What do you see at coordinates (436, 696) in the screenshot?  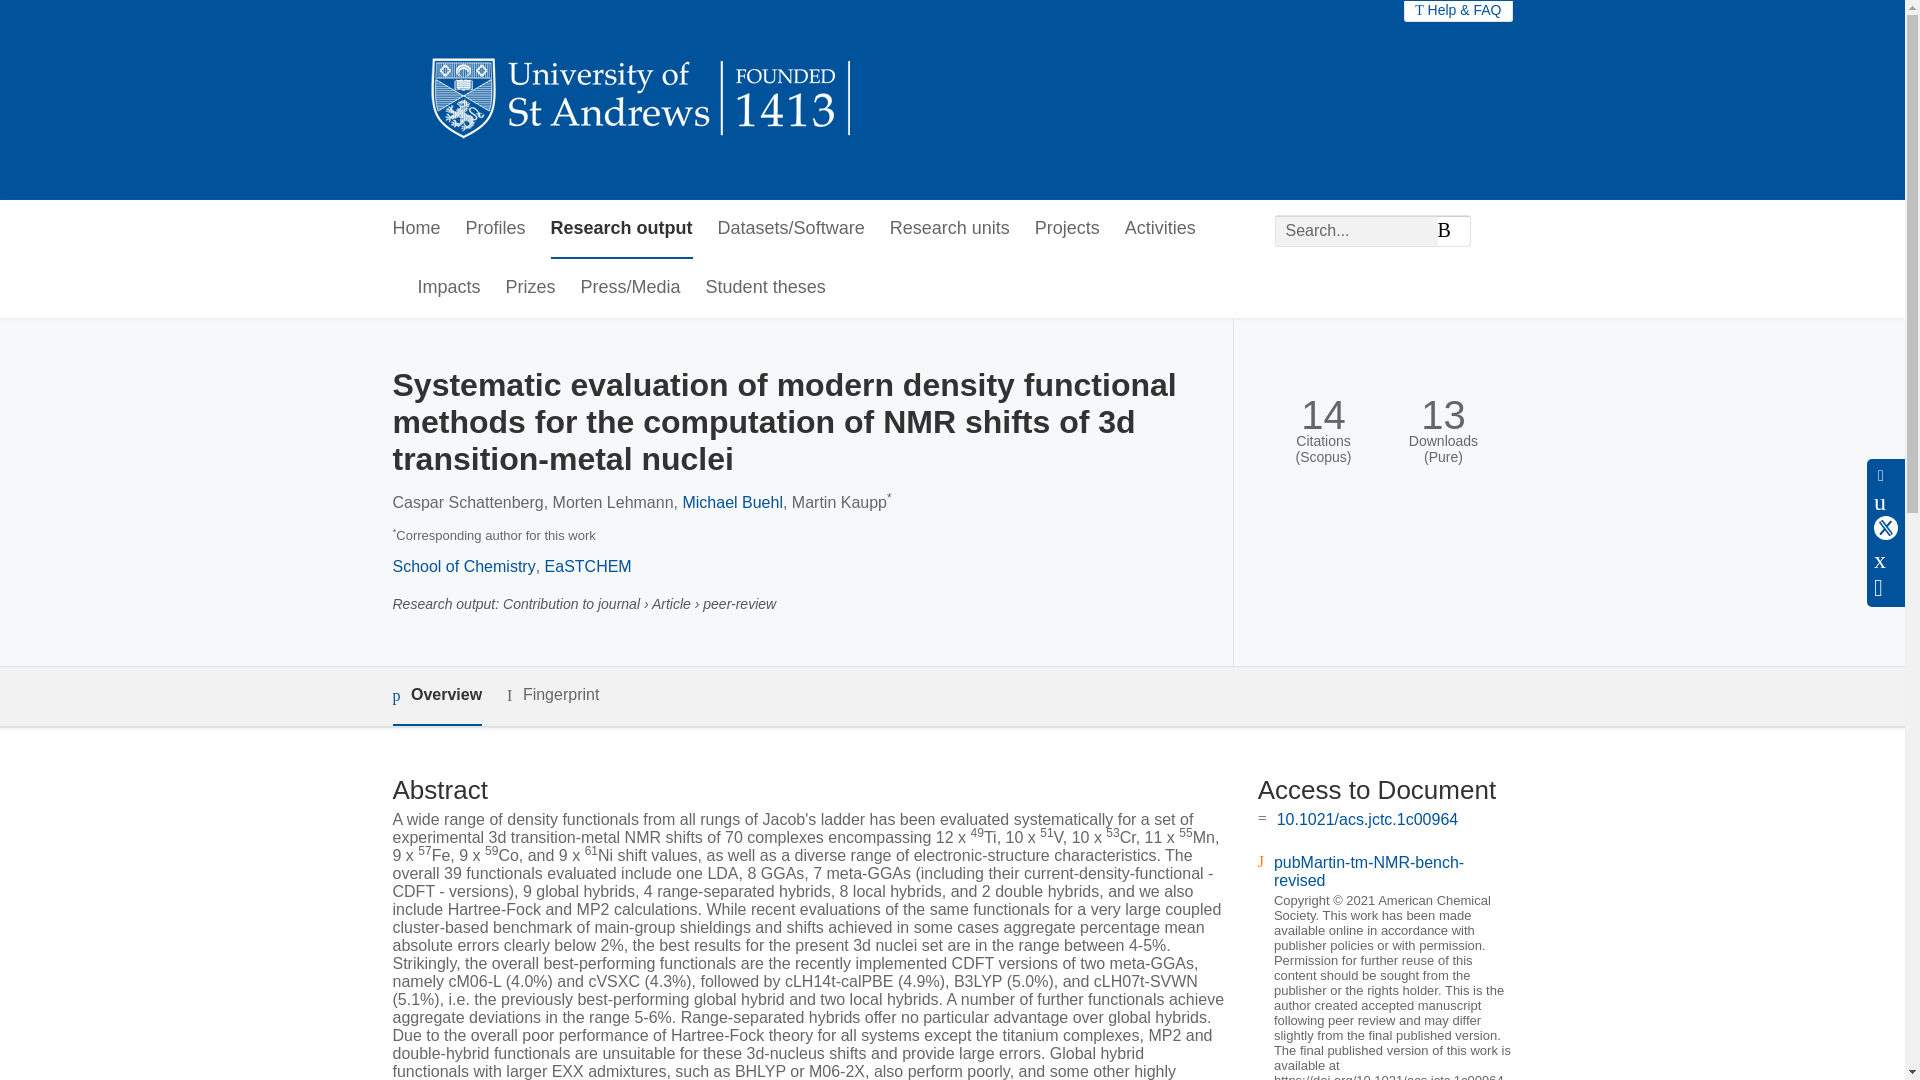 I see `Overview` at bounding box center [436, 696].